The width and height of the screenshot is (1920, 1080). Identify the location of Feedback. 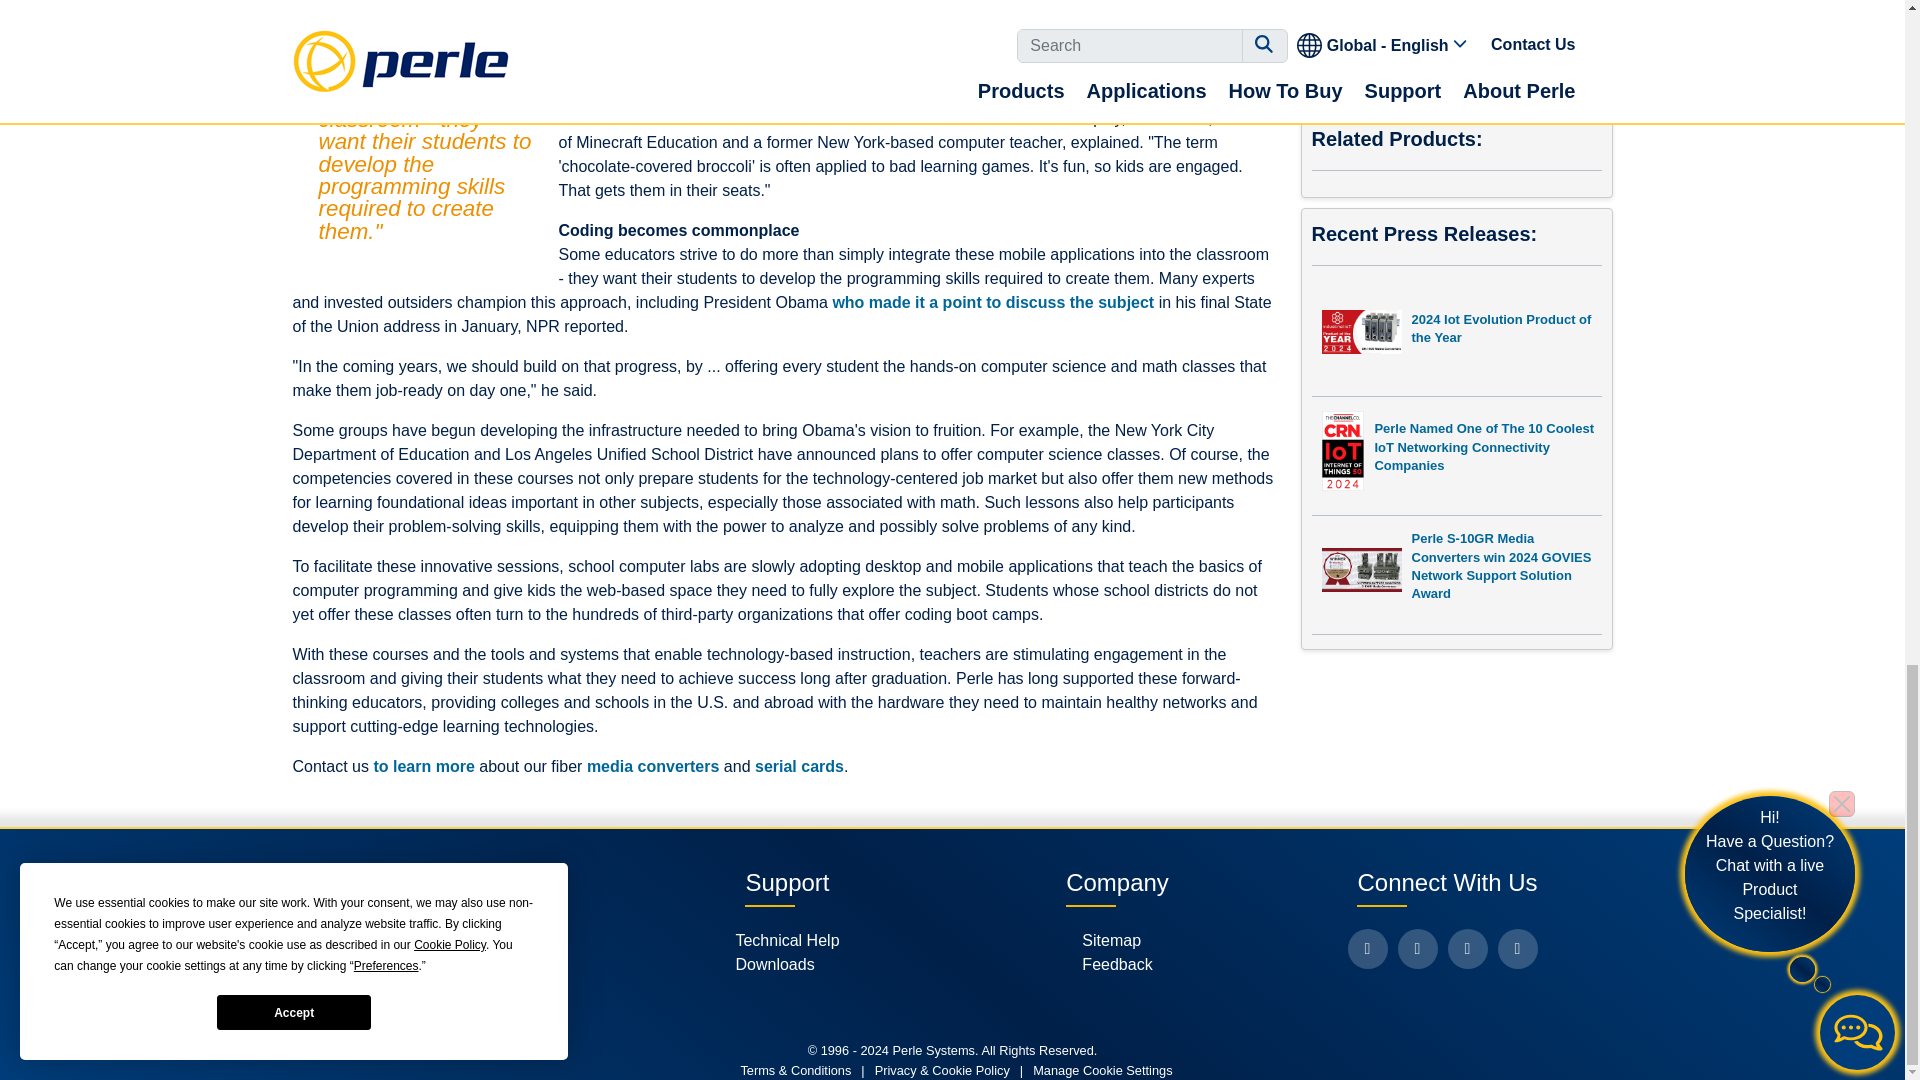
(1117, 964).